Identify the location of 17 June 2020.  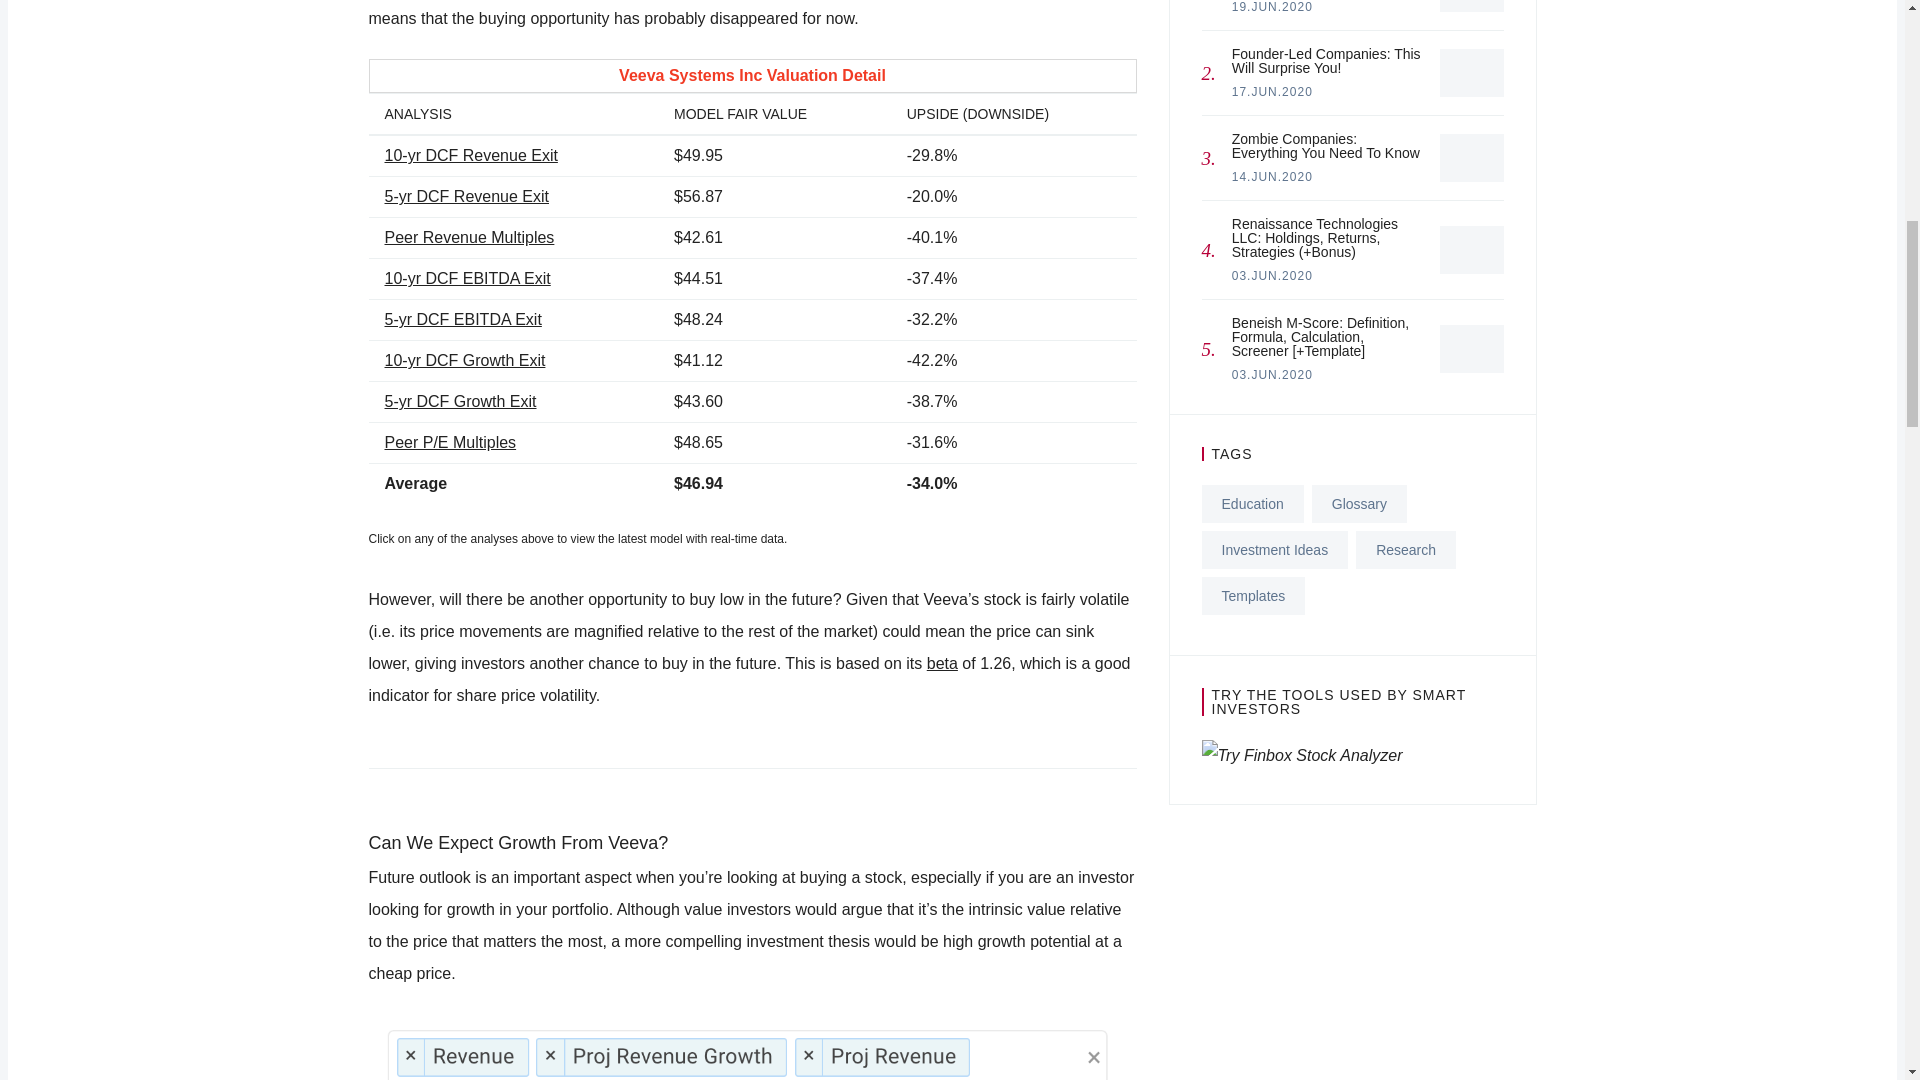
(1272, 375).